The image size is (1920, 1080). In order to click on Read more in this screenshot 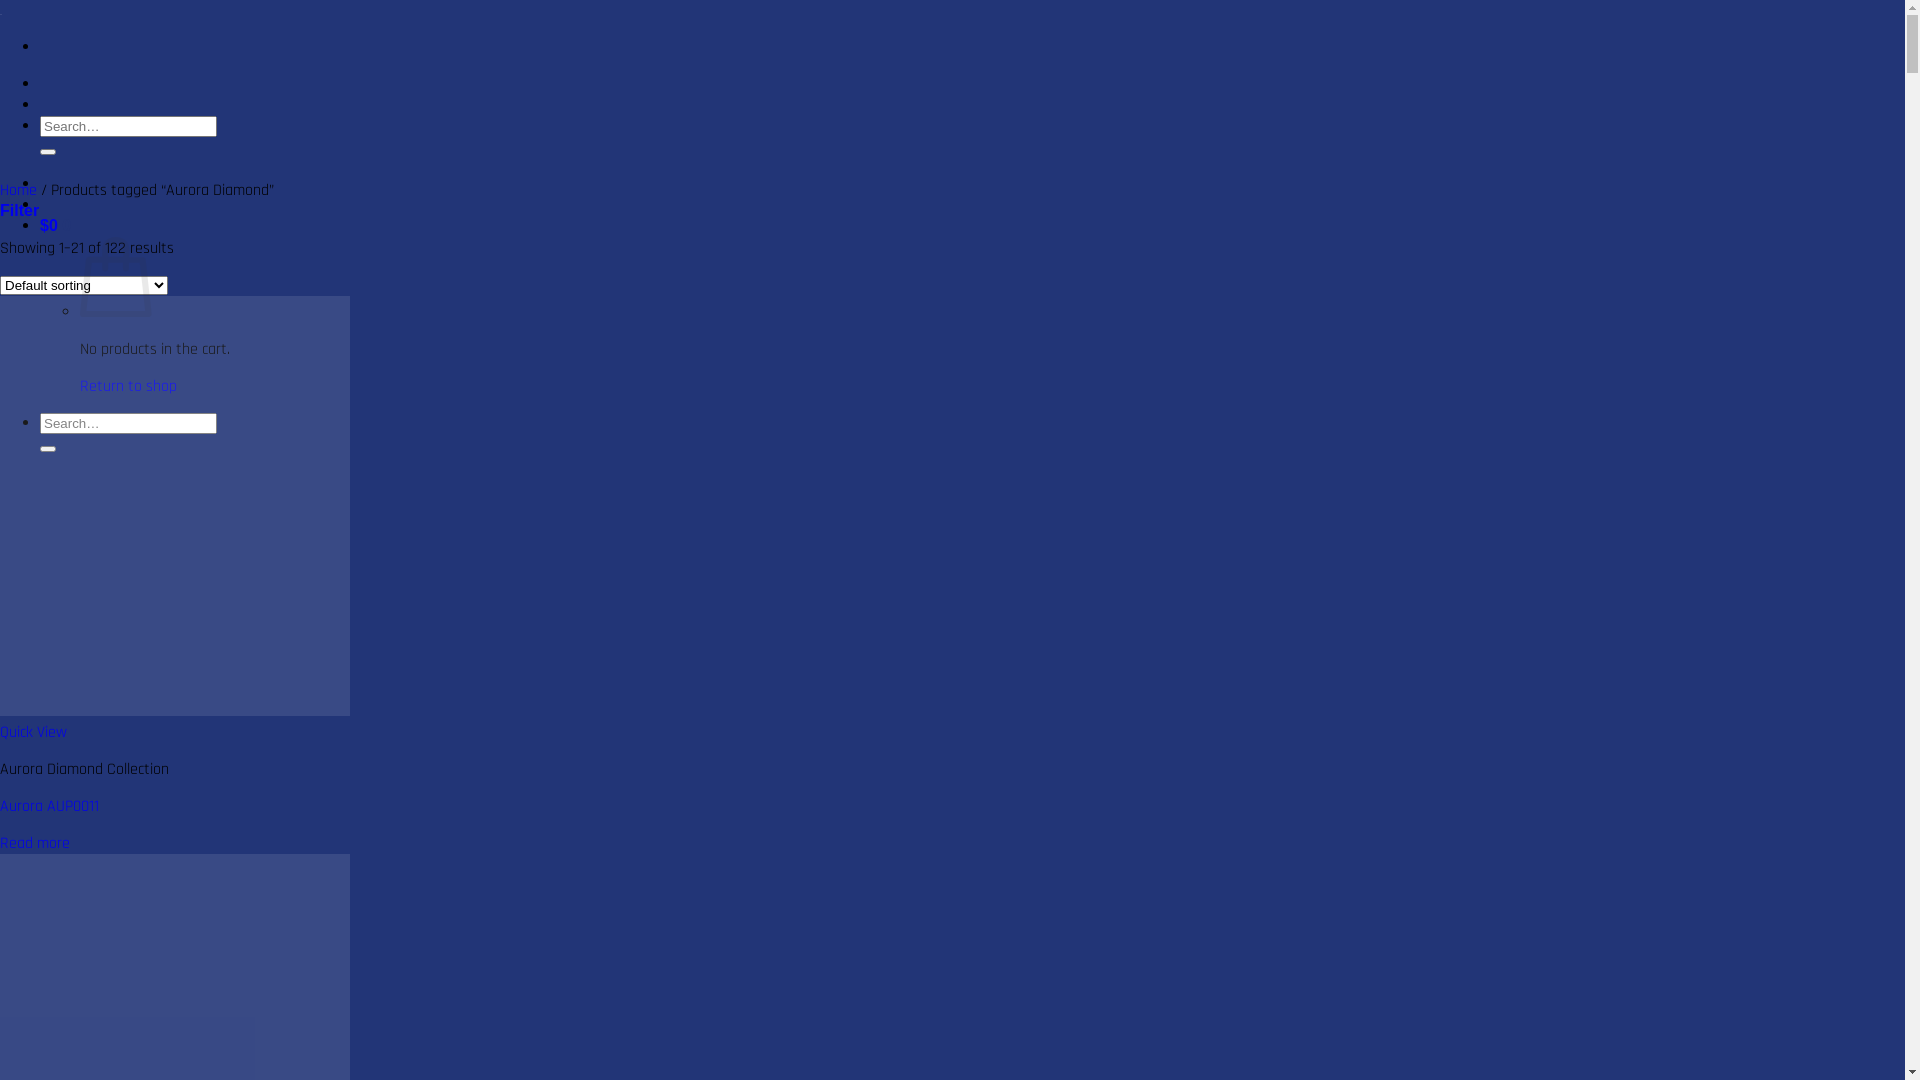, I will do `click(35, 844)`.